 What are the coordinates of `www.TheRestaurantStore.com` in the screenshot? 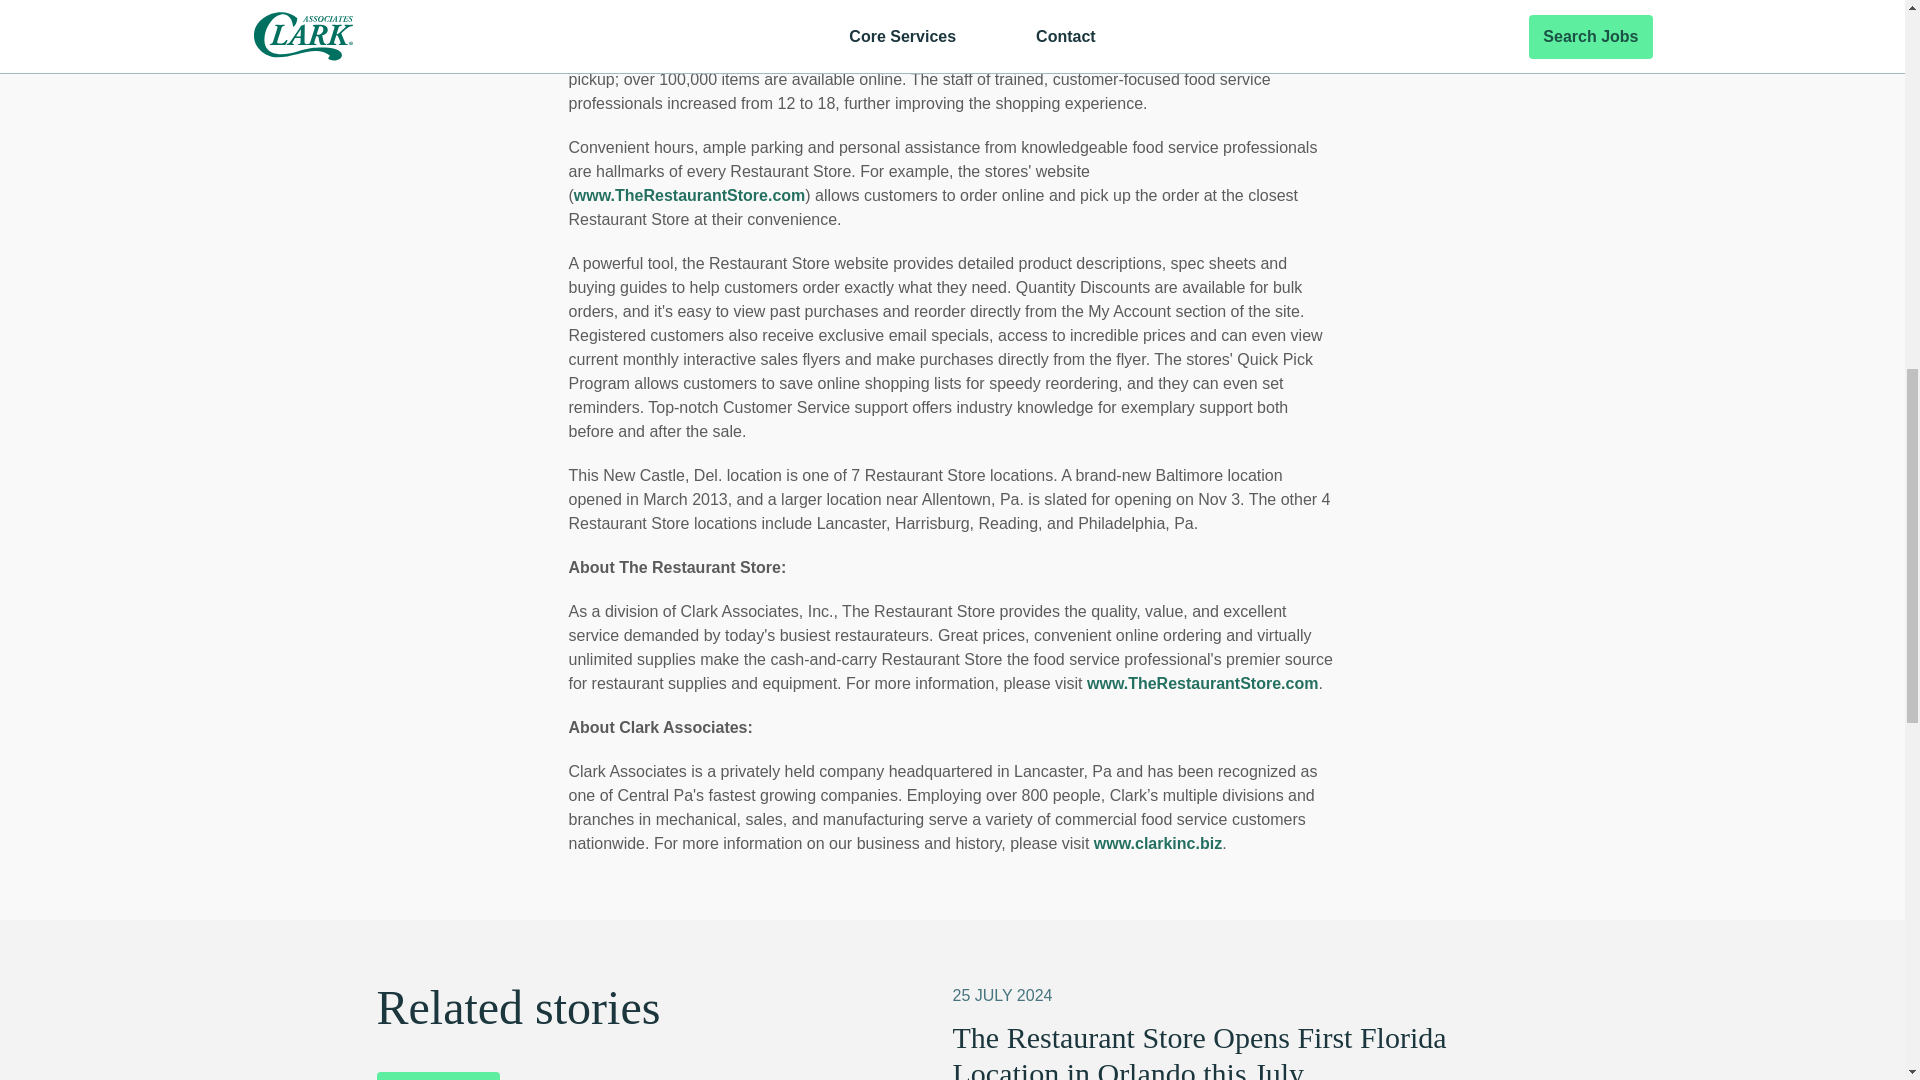 It's located at (1202, 684).